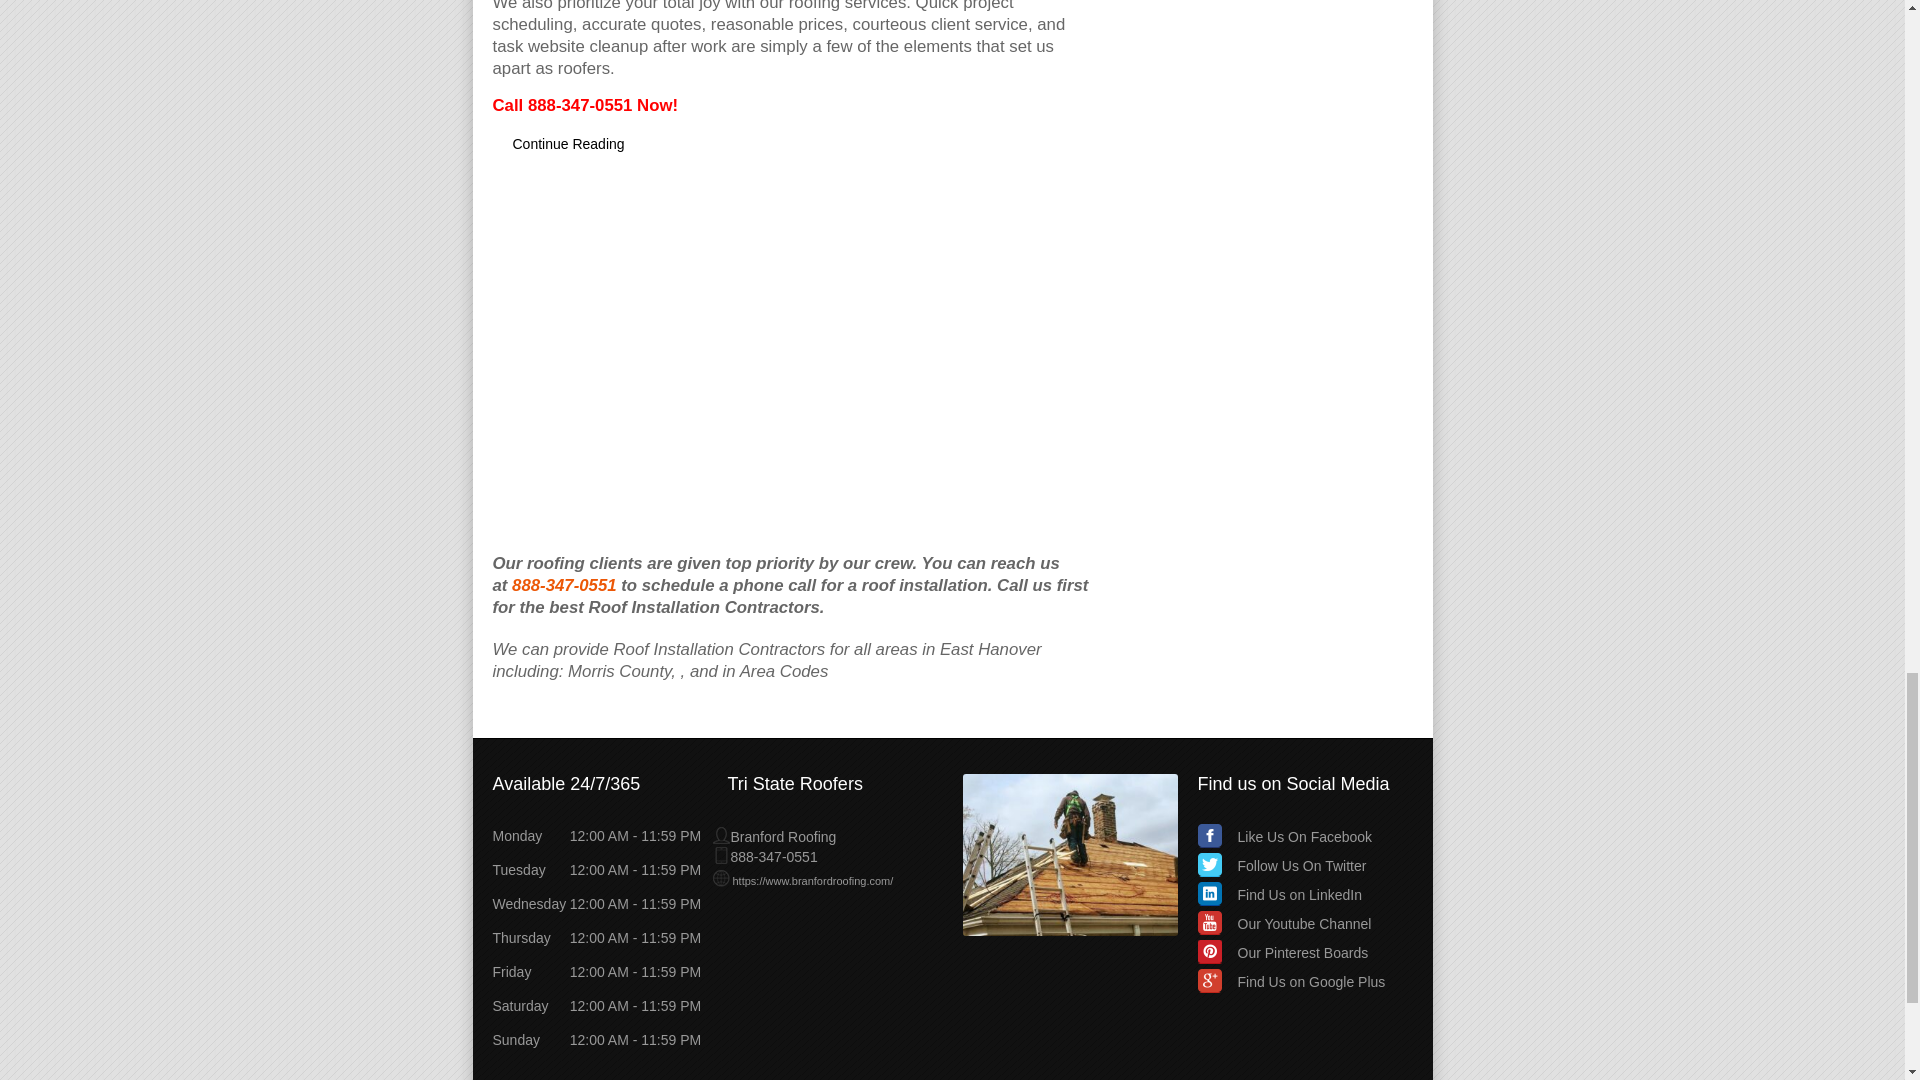 The width and height of the screenshot is (1920, 1080). Describe the element at coordinates (567, 143) in the screenshot. I see `Continue Reading` at that location.